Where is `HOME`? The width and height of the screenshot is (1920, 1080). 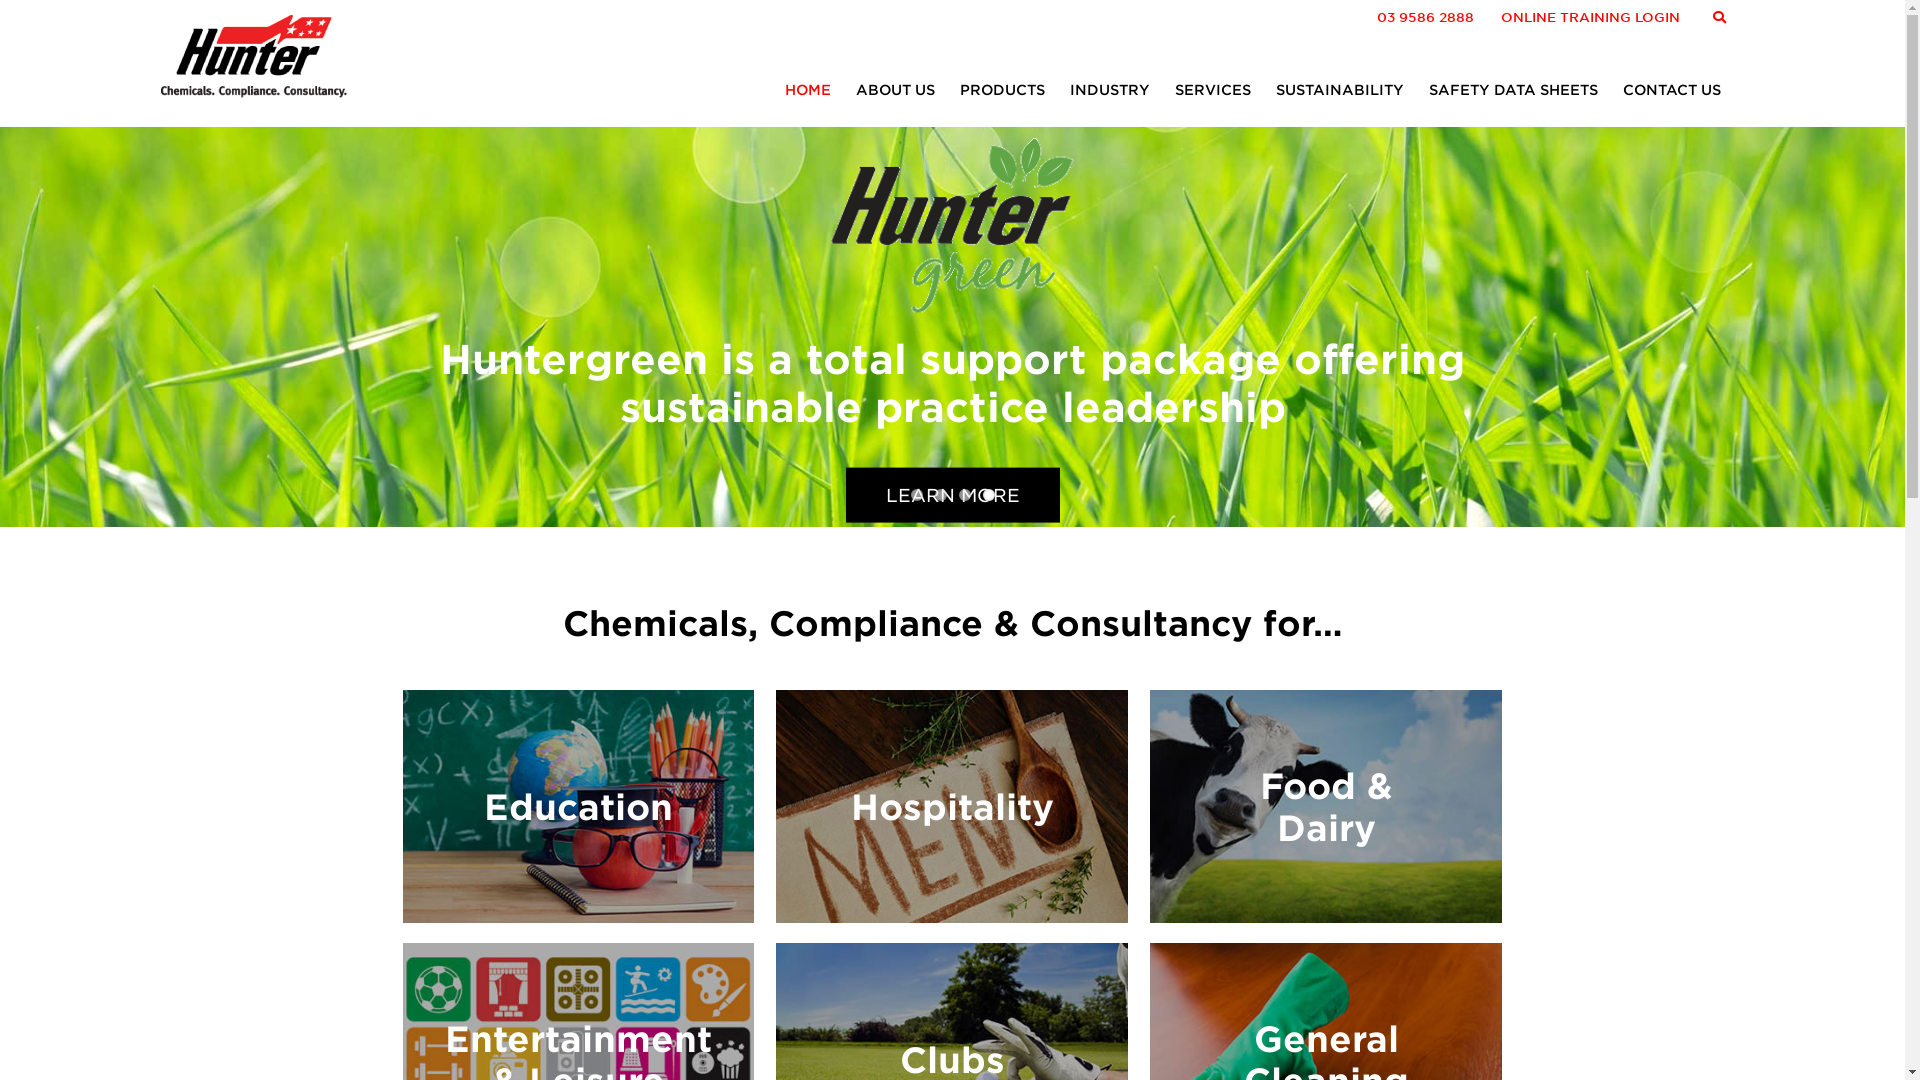
HOME is located at coordinates (808, 90).